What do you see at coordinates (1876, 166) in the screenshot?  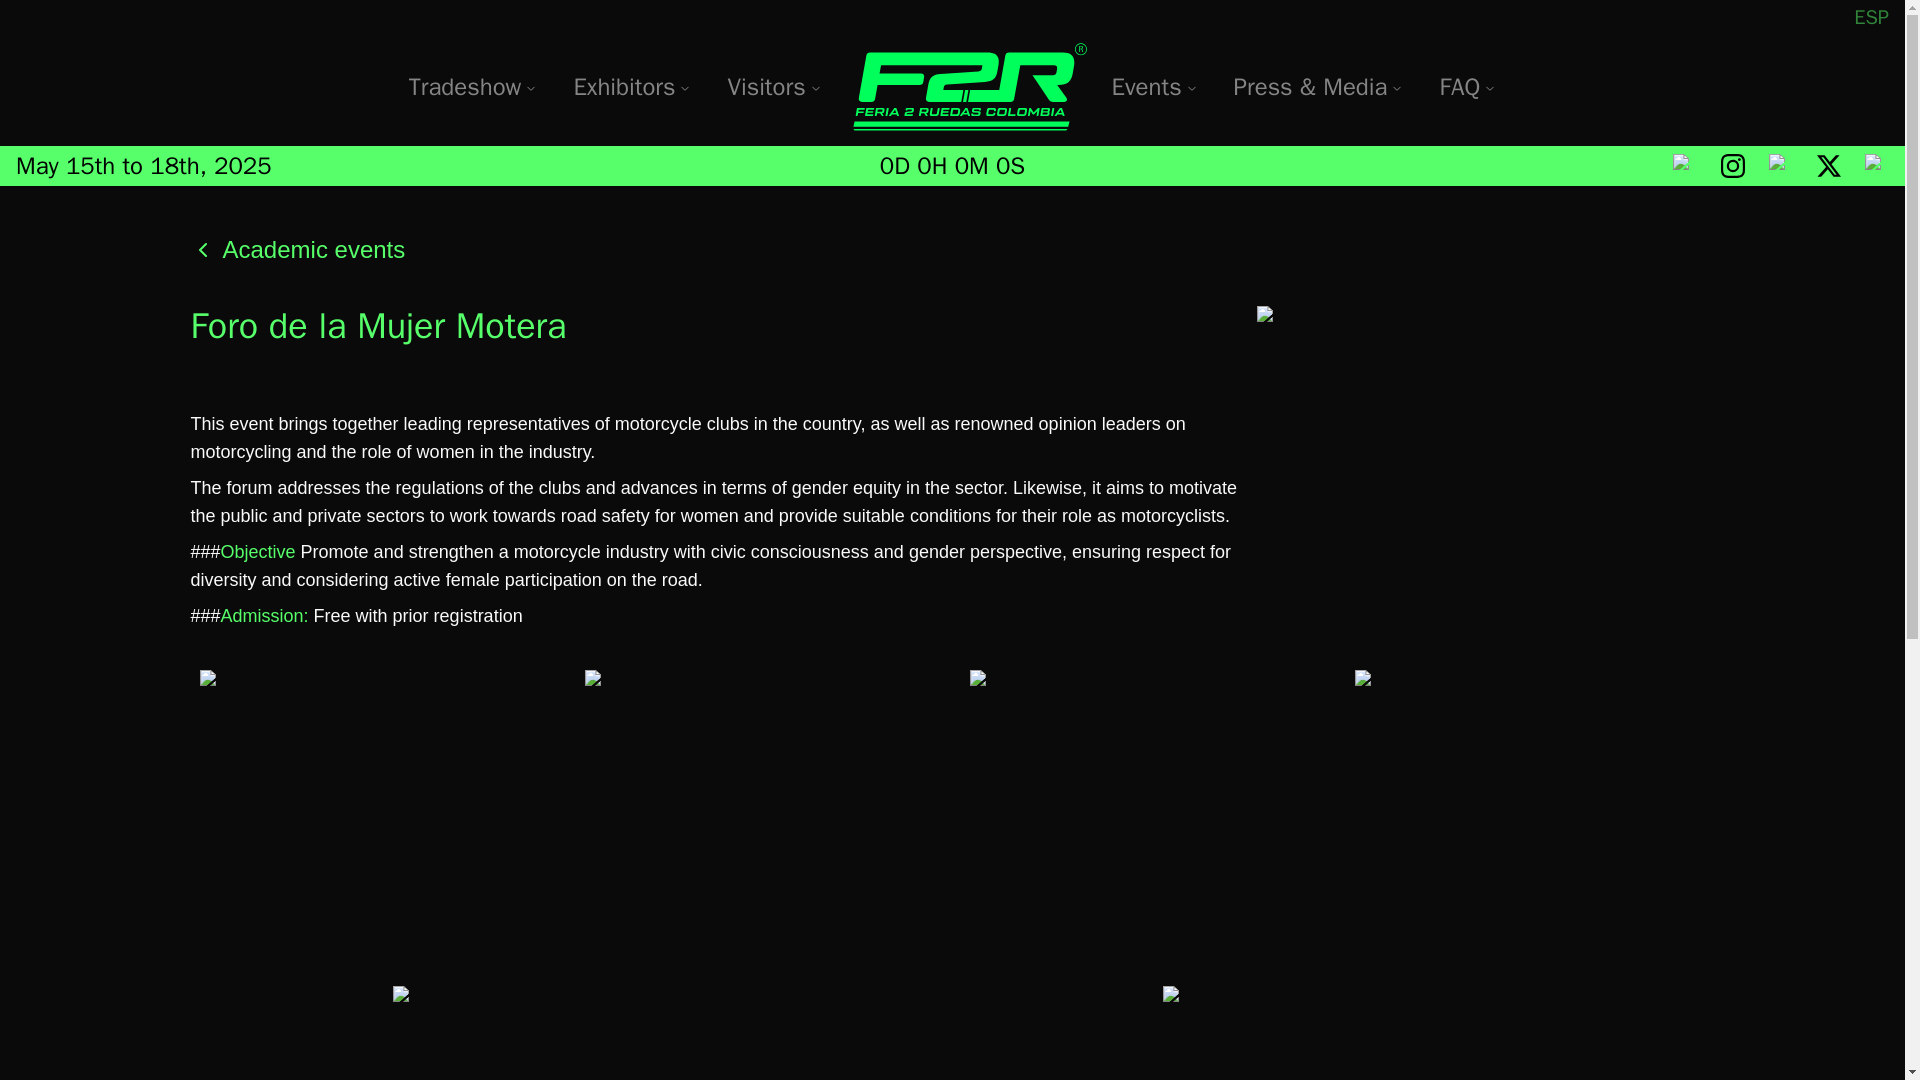 I see `Spotify` at bounding box center [1876, 166].